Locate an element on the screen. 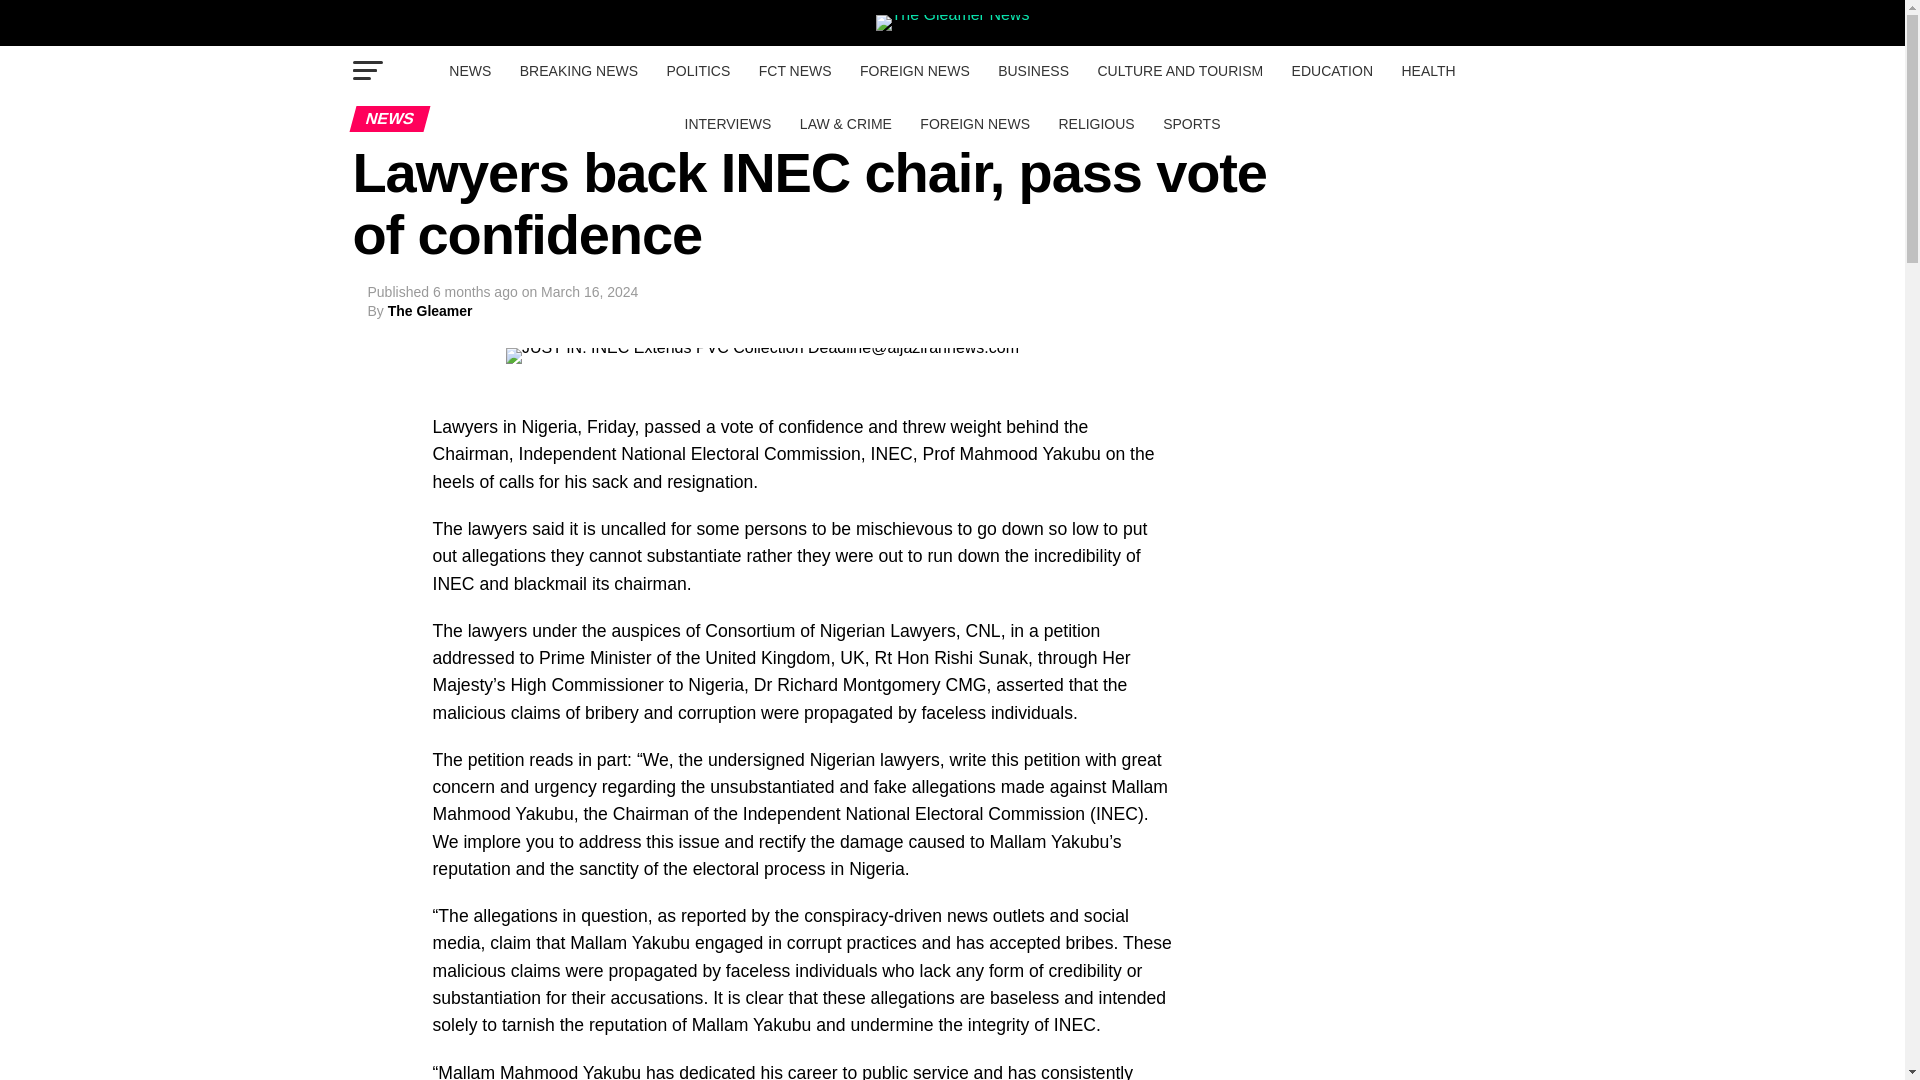  NEWS is located at coordinates (470, 71).